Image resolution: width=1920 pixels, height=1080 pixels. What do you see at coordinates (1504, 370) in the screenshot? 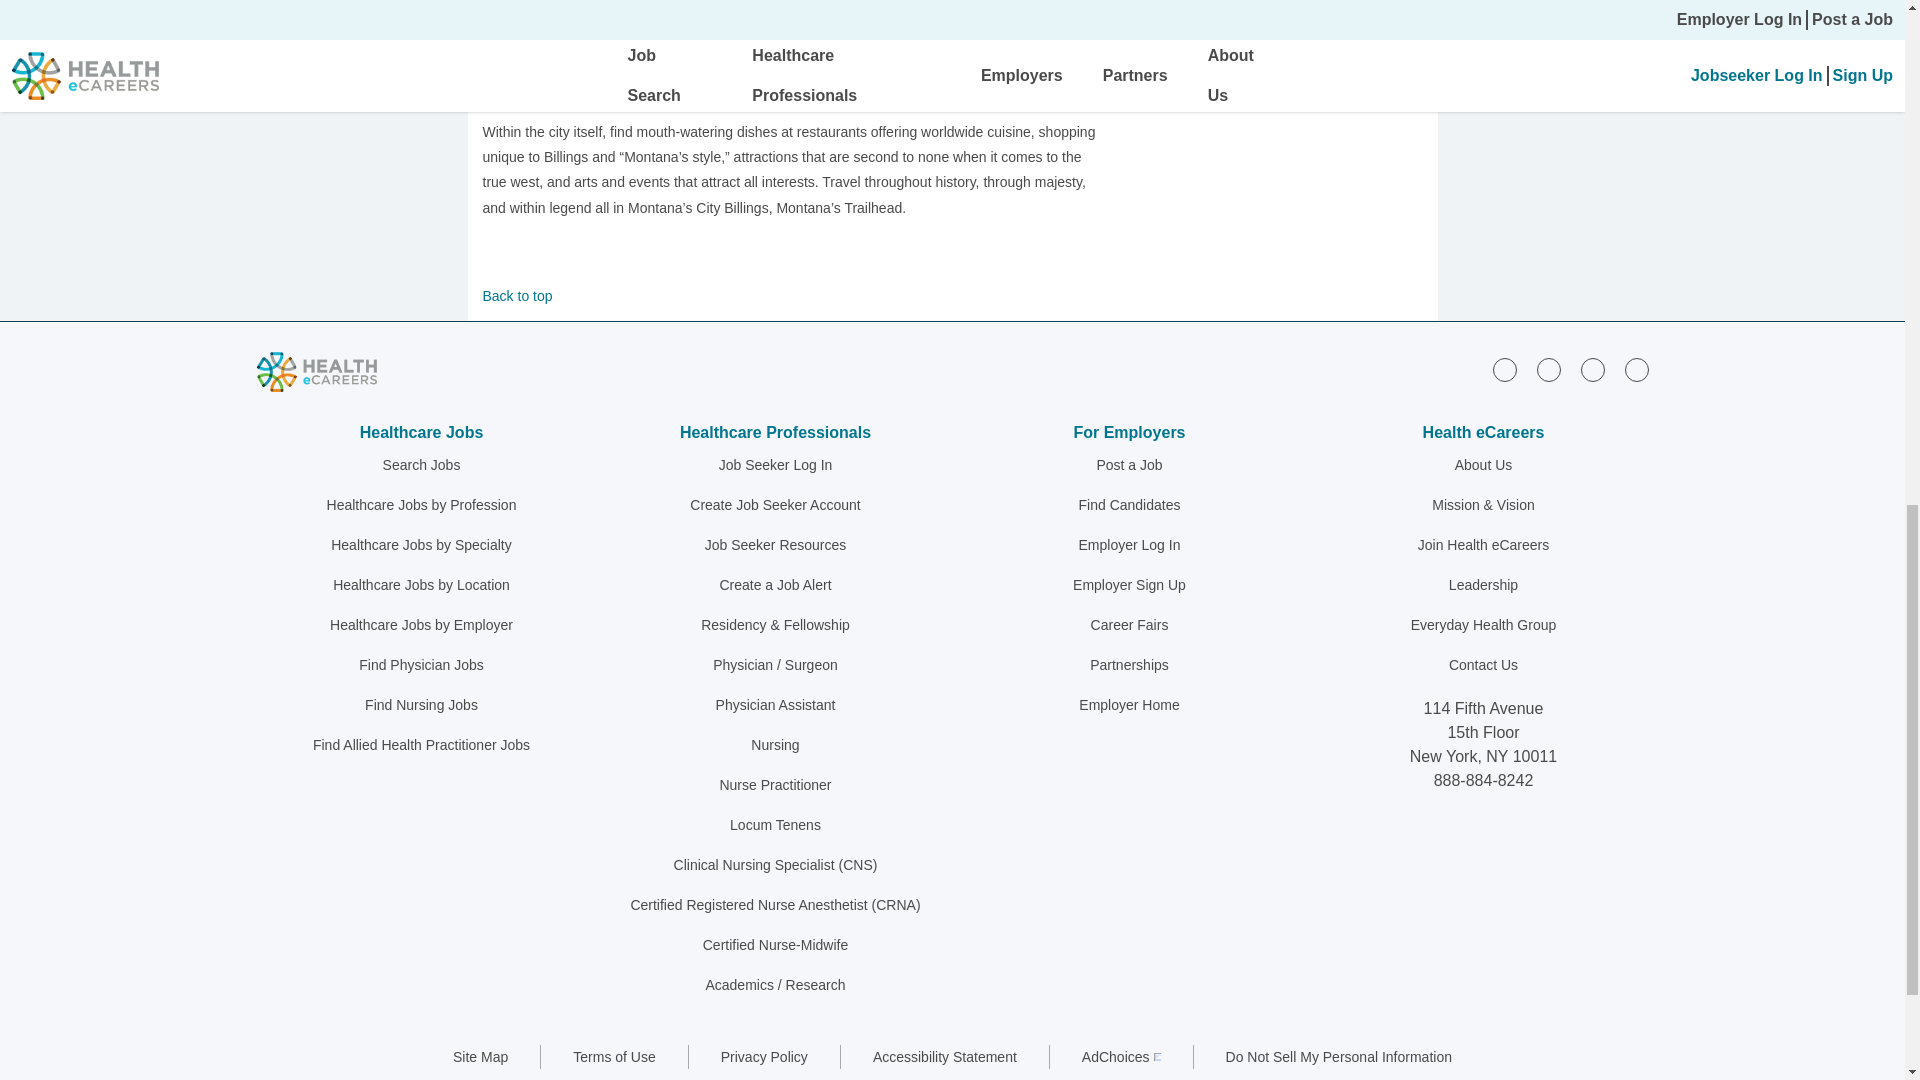
I see `linkedin` at bounding box center [1504, 370].